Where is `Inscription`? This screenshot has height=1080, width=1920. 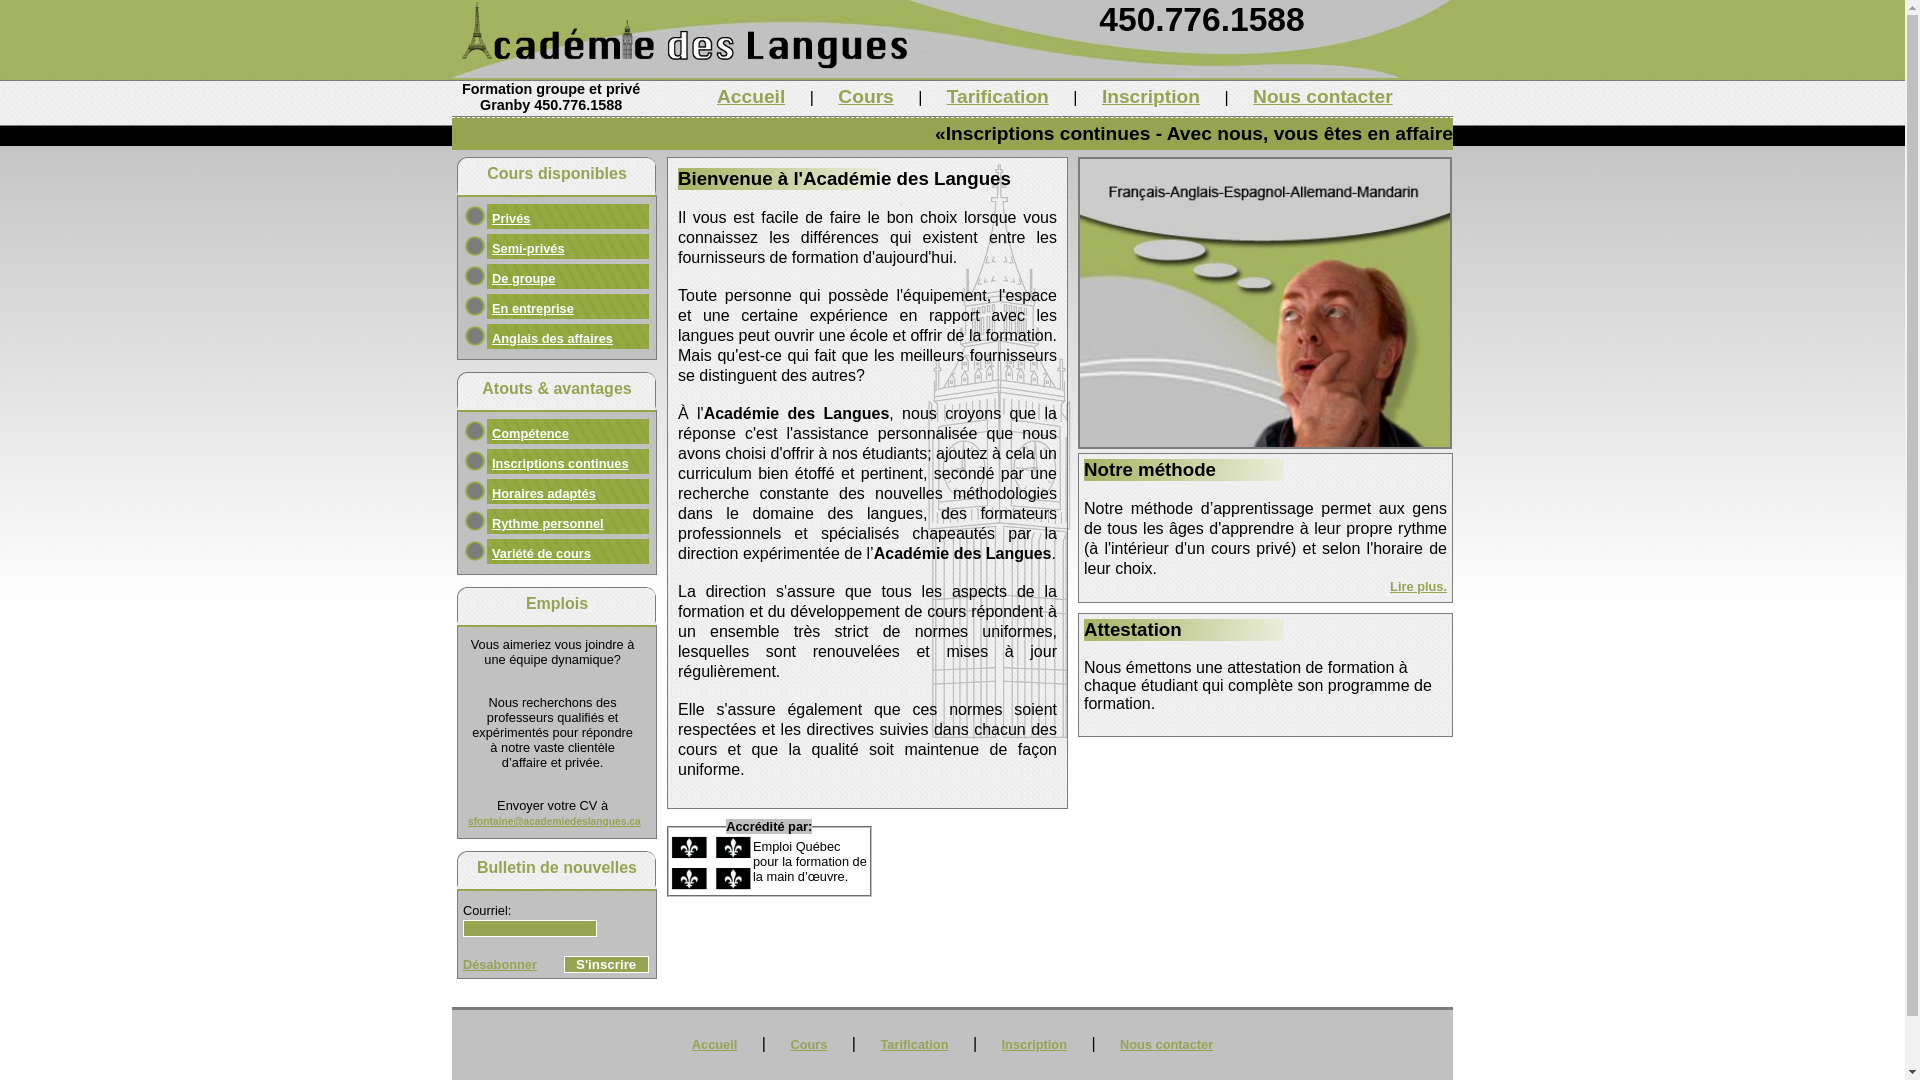 Inscription is located at coordinates (1151, 96).